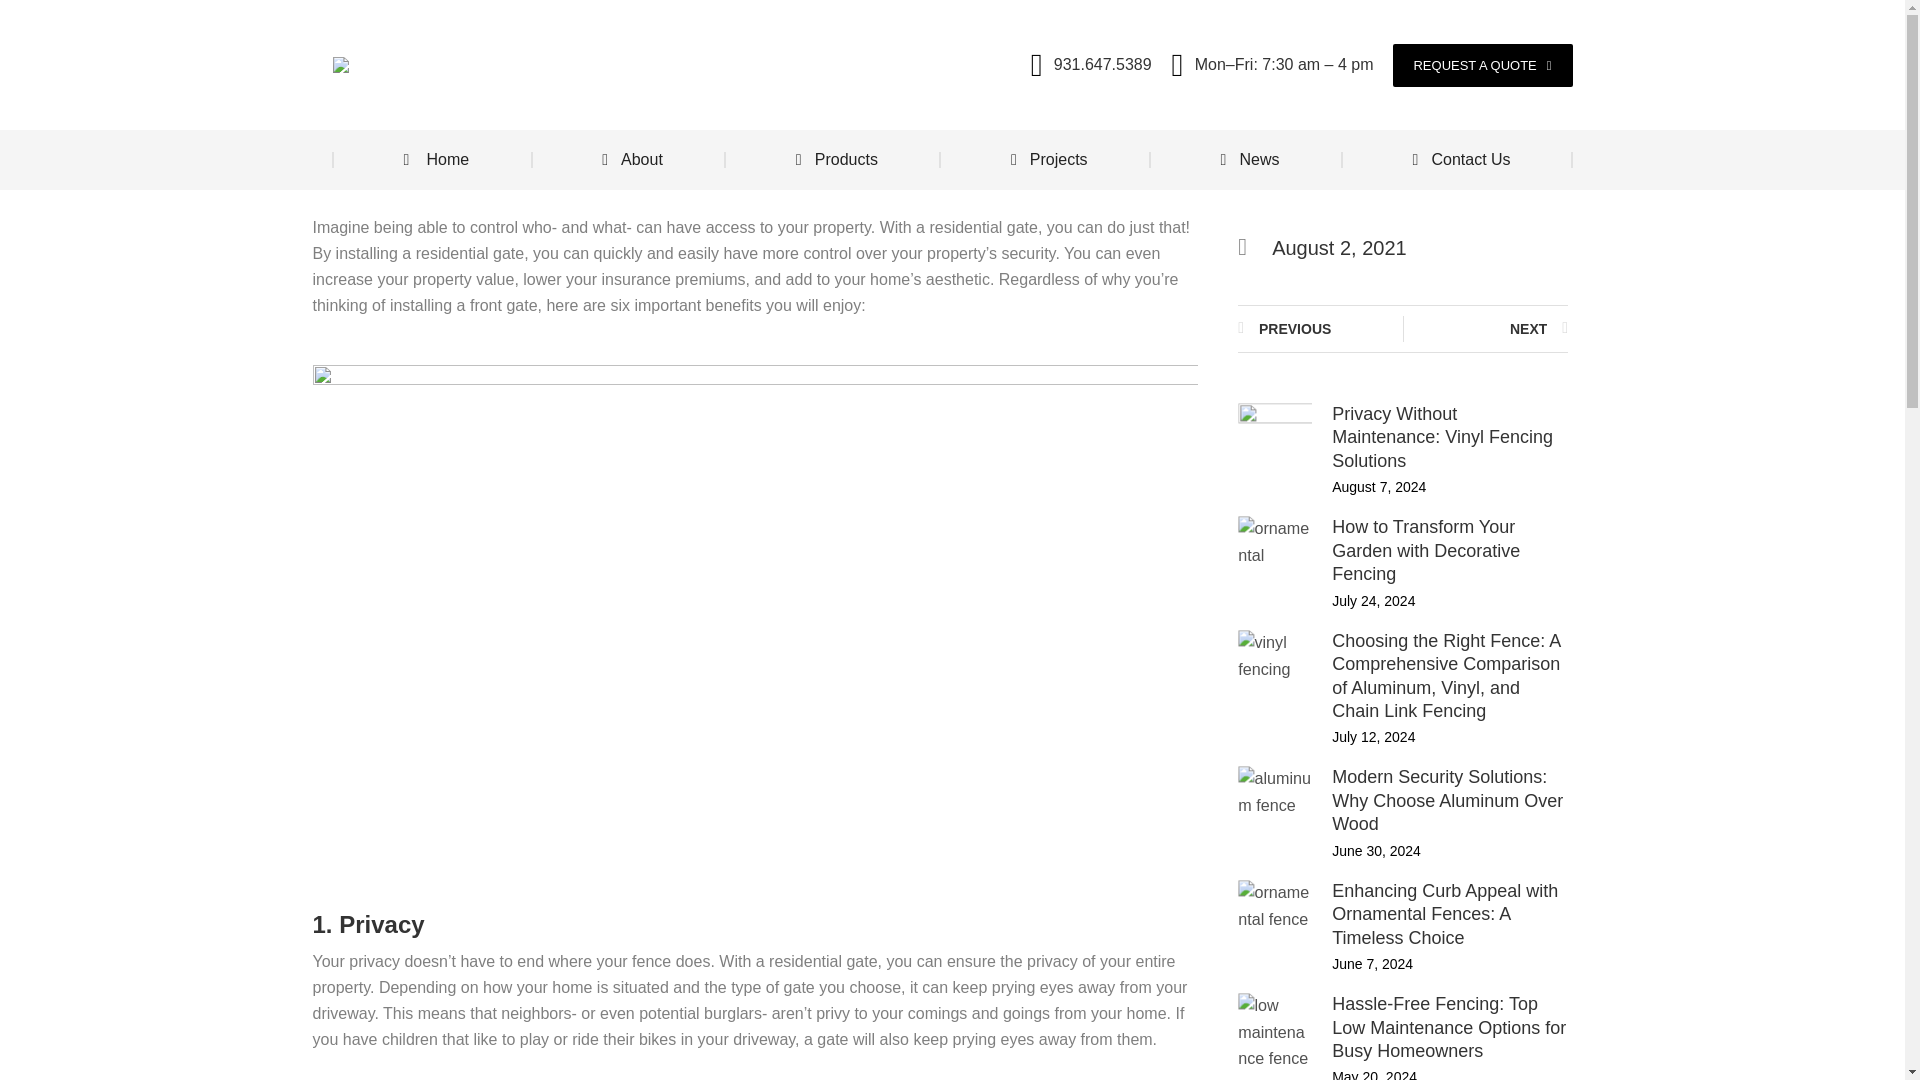  Describe the element at coordinates (1457, 160) in the screenshot. I see `Contact Us` at that location.